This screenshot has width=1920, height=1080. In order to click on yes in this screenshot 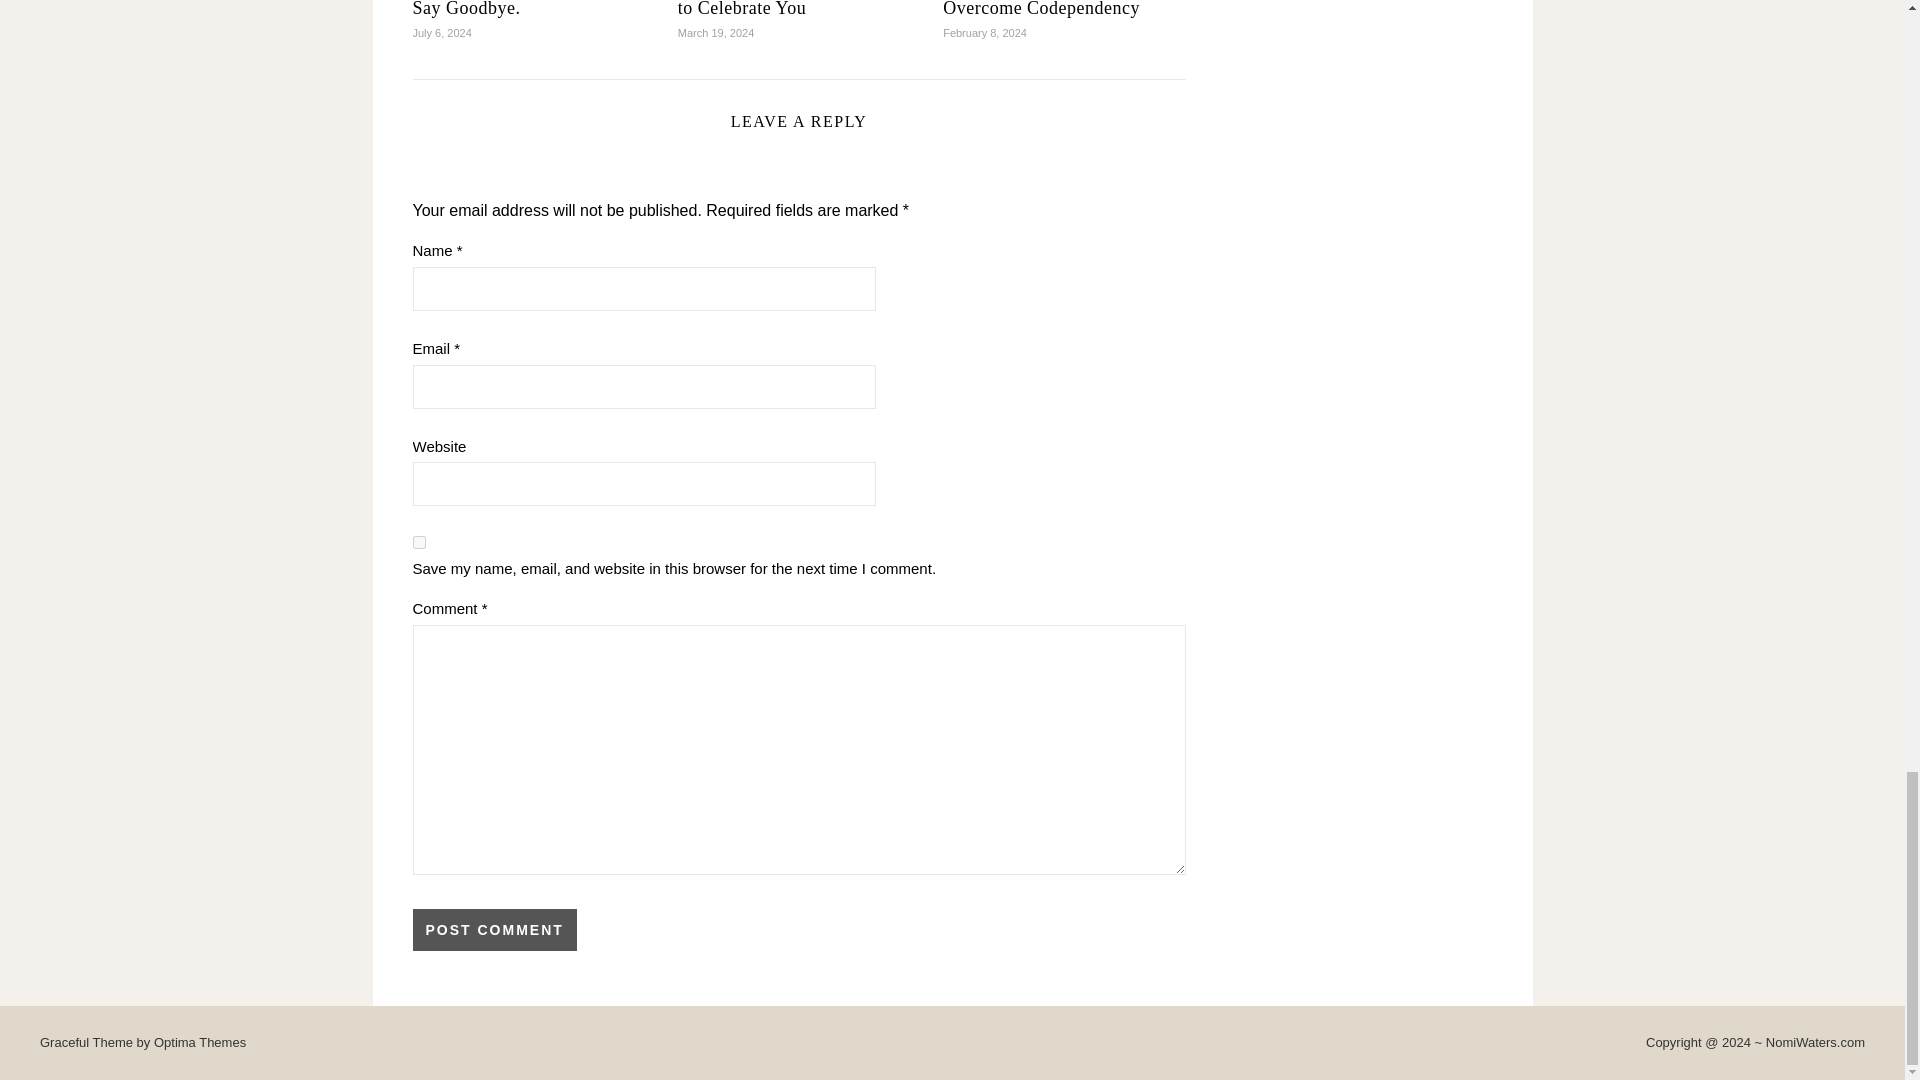, I will do `click(418, 542)`.